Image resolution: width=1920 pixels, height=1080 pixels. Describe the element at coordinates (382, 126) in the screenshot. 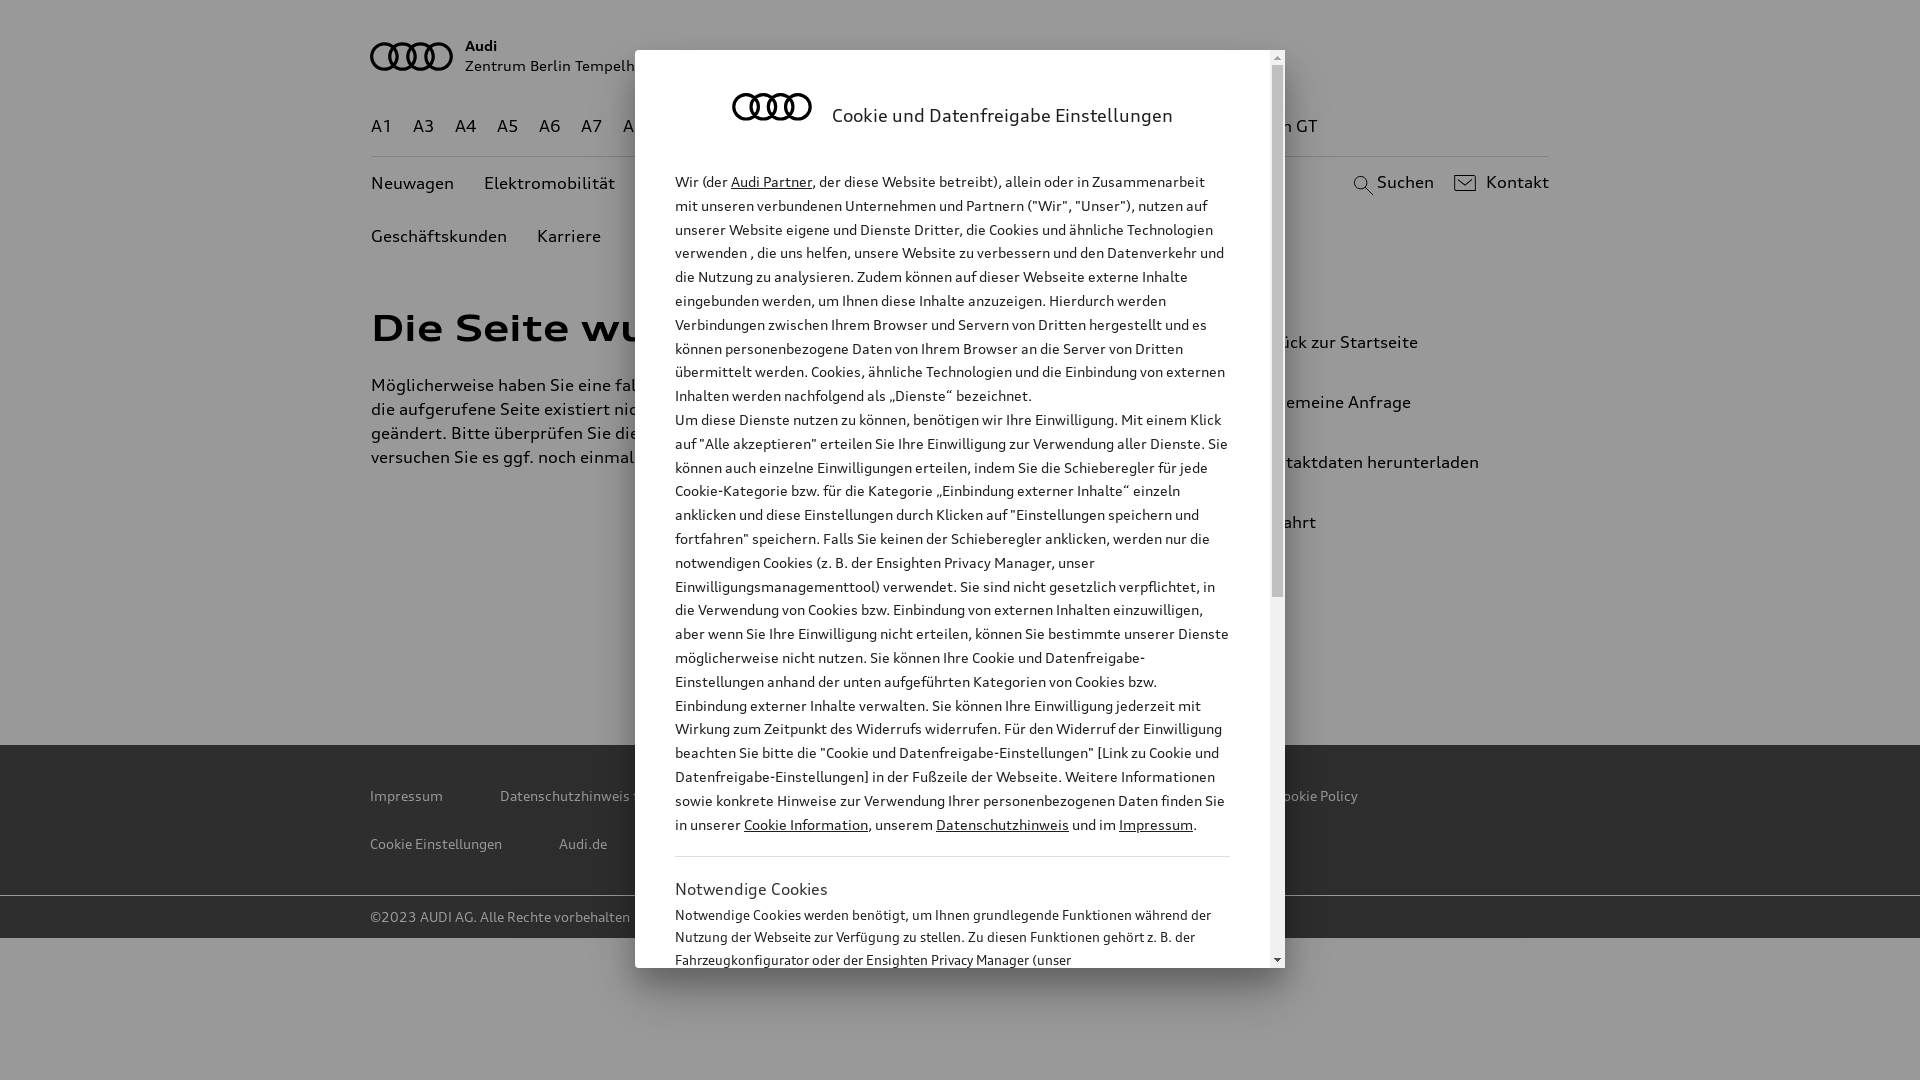

I see `A1` at that location.